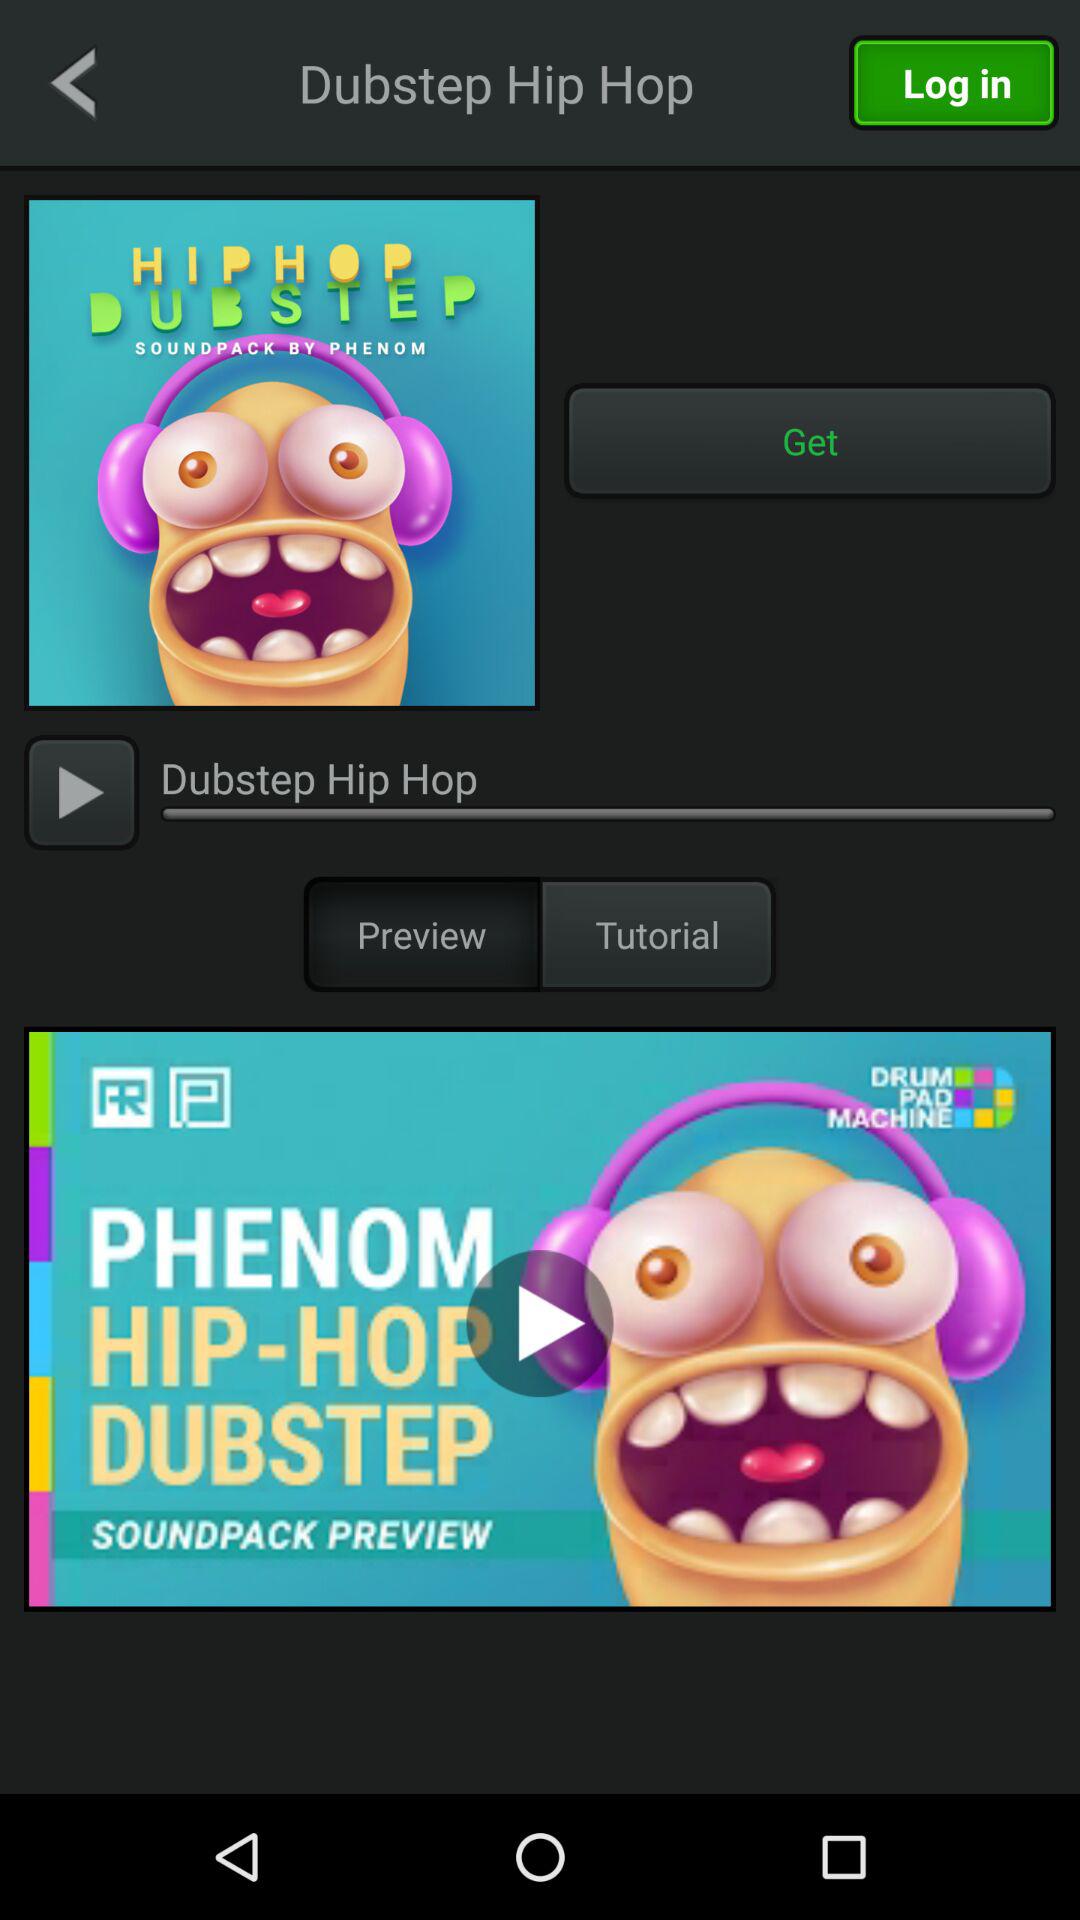 Image resolution: width=1080 pixels, height=1920 pixels. What do you see at coordinates (82, 792) in the screenshot?
I see `play` at bounding box center [82, 792].